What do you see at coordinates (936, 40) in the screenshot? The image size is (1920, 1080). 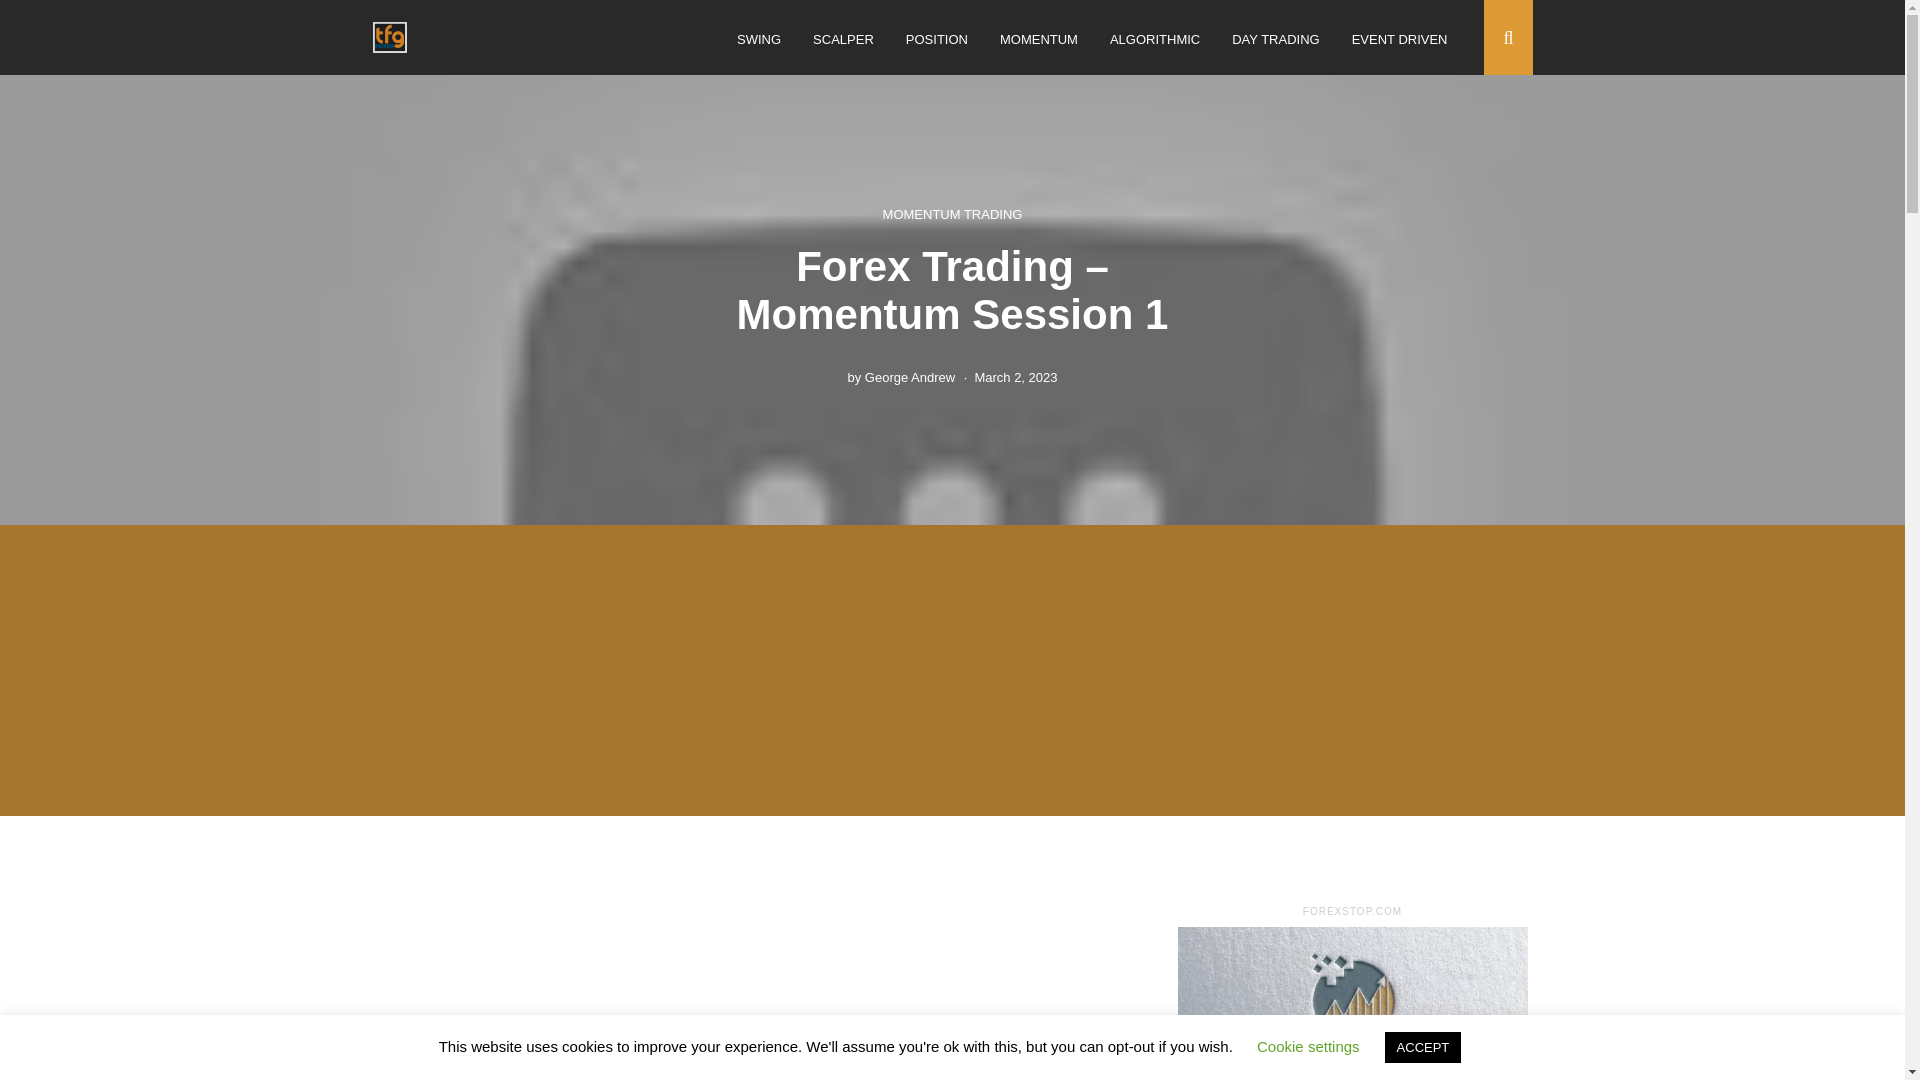 I see `POSITION` at bounding box center [936, 40].